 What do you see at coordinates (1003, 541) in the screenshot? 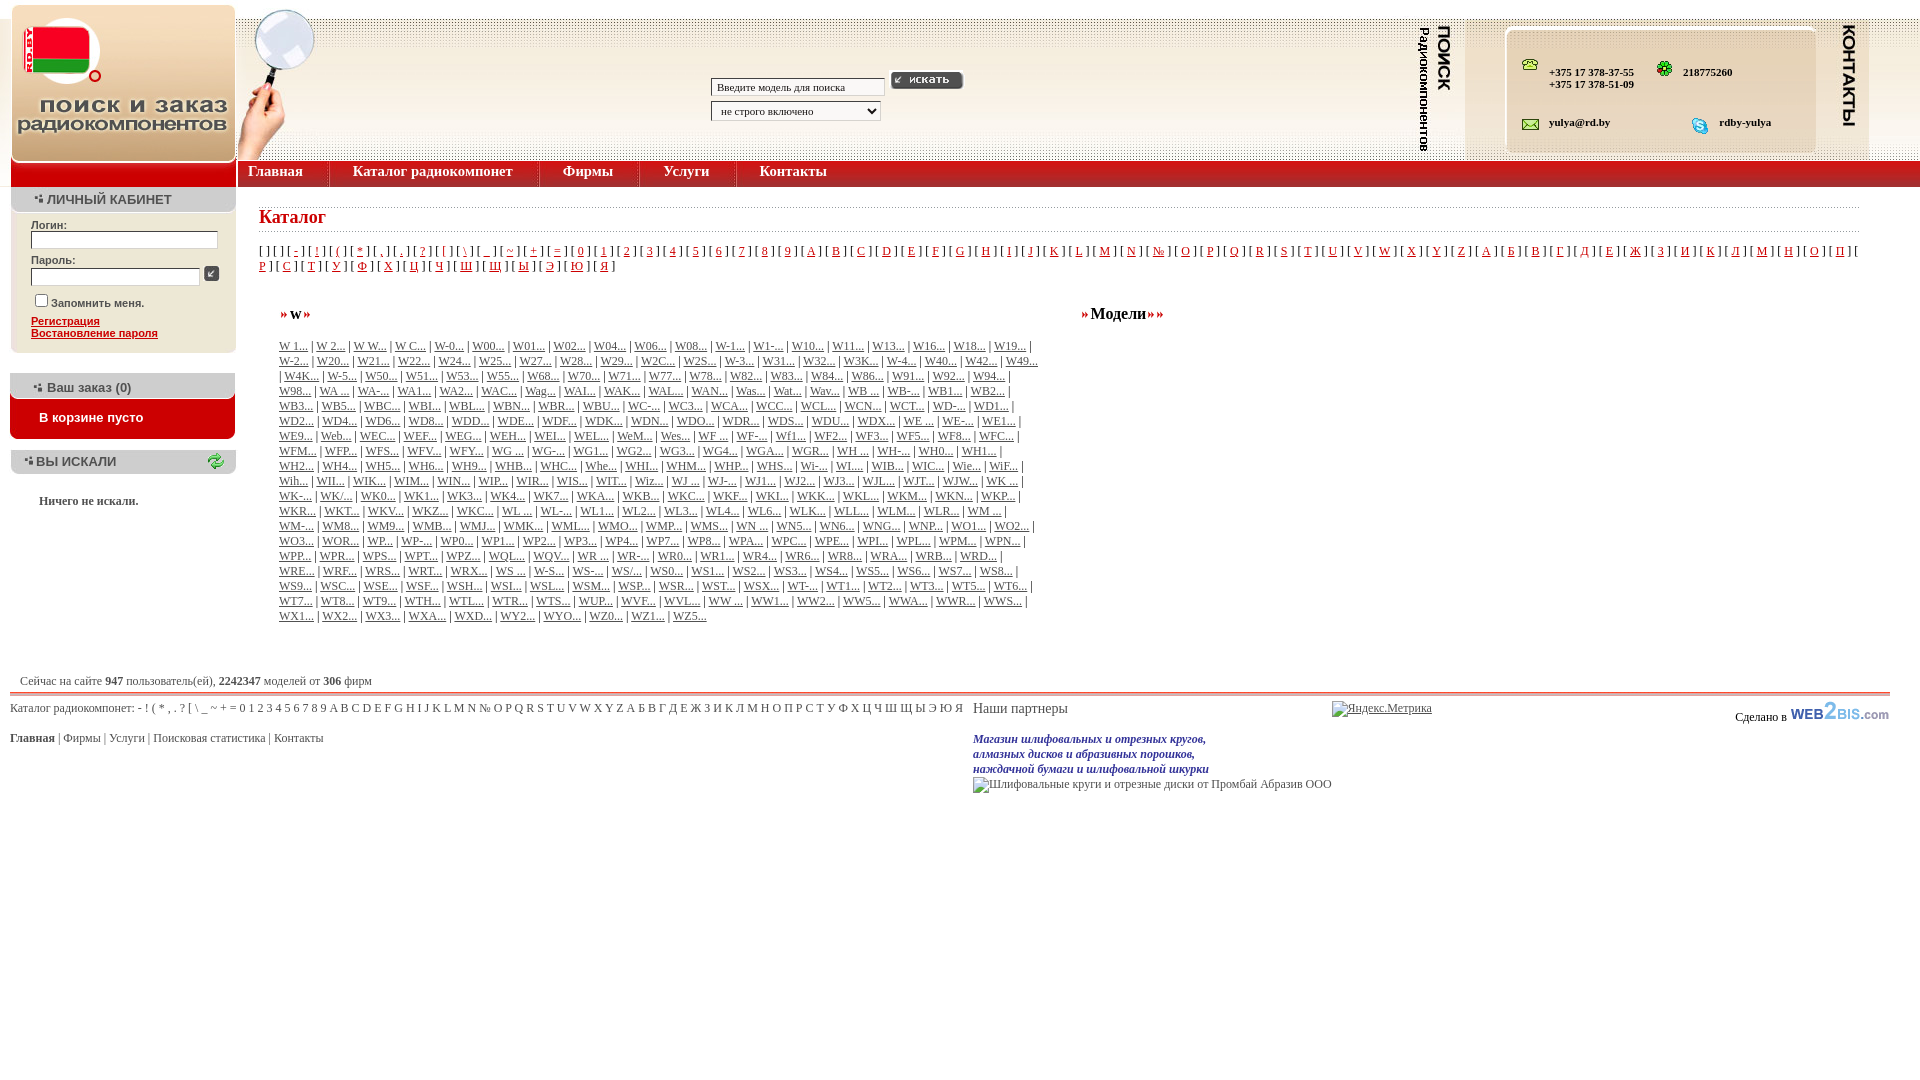
I see `WPN...` at bounding box center [1003, 541].